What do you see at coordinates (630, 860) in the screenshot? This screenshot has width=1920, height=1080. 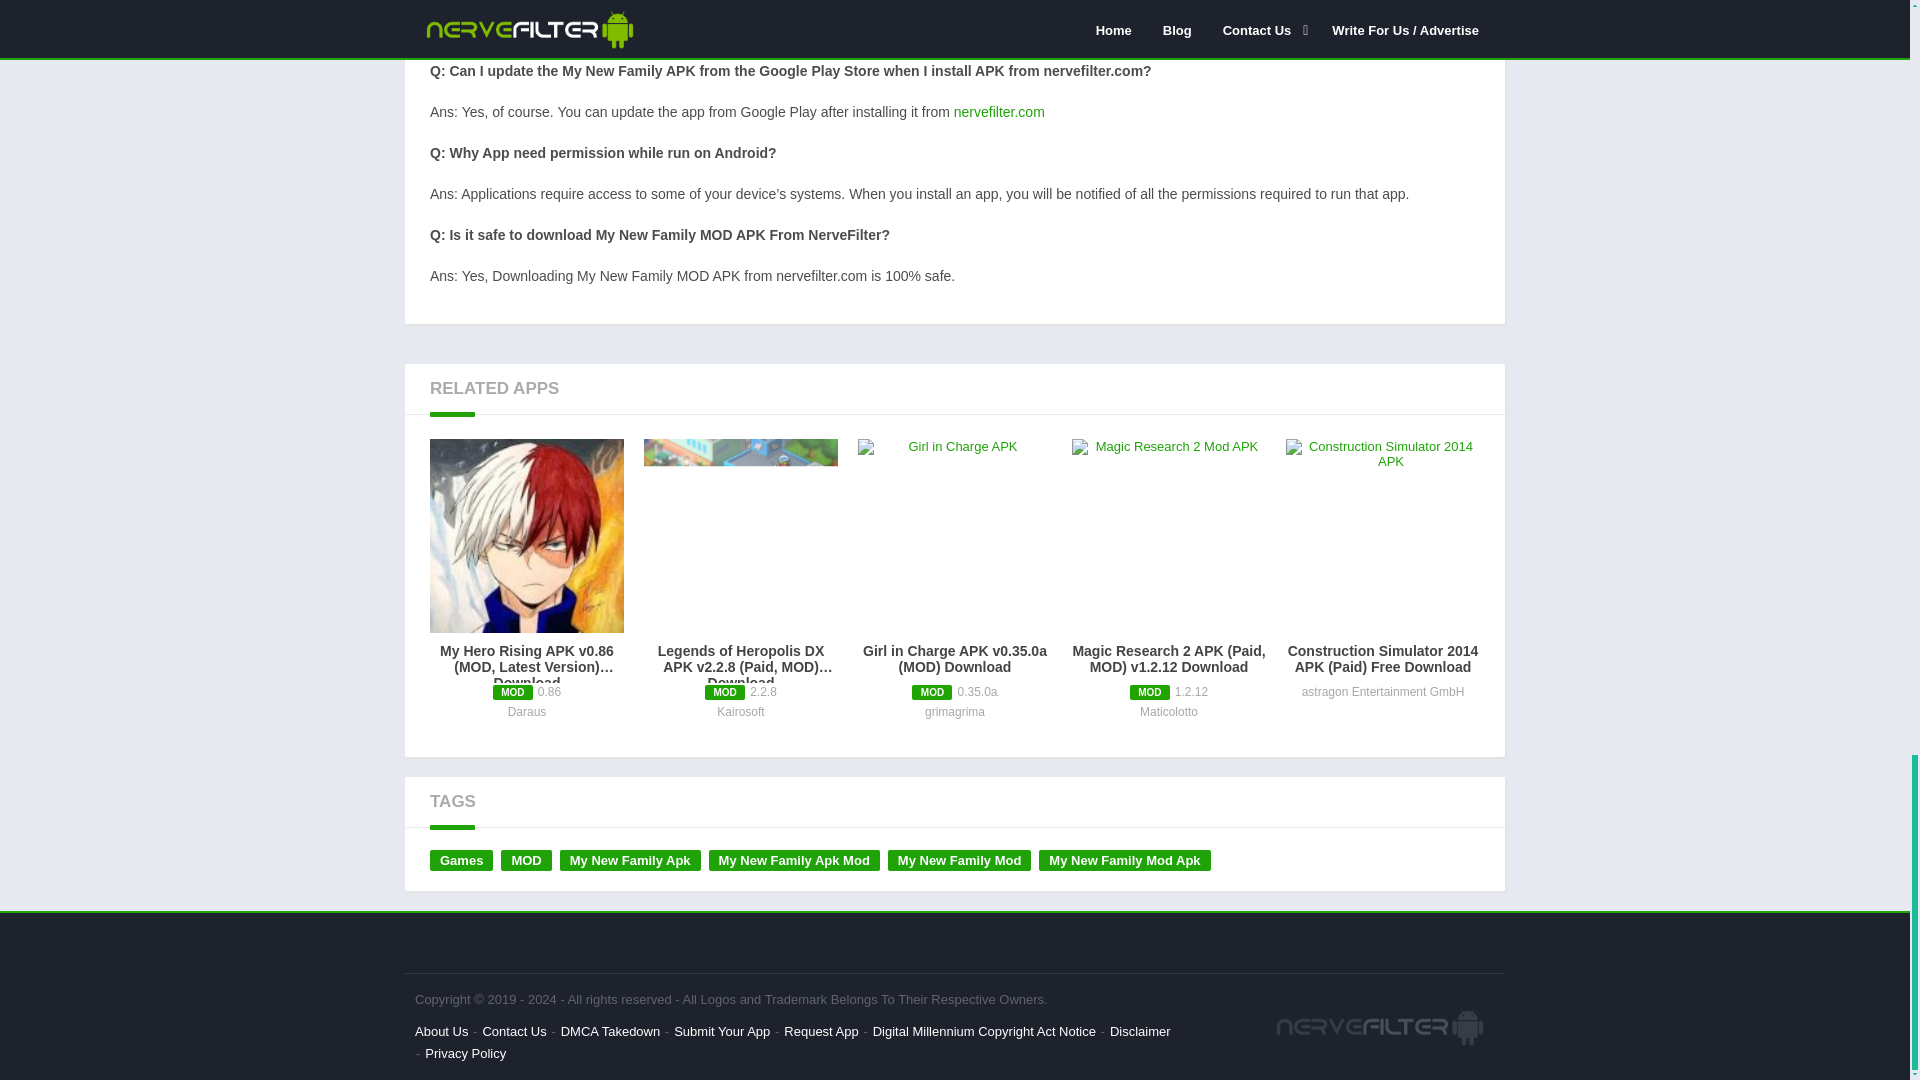 I see `My New Family Apk` at bounding box center [630, 860].